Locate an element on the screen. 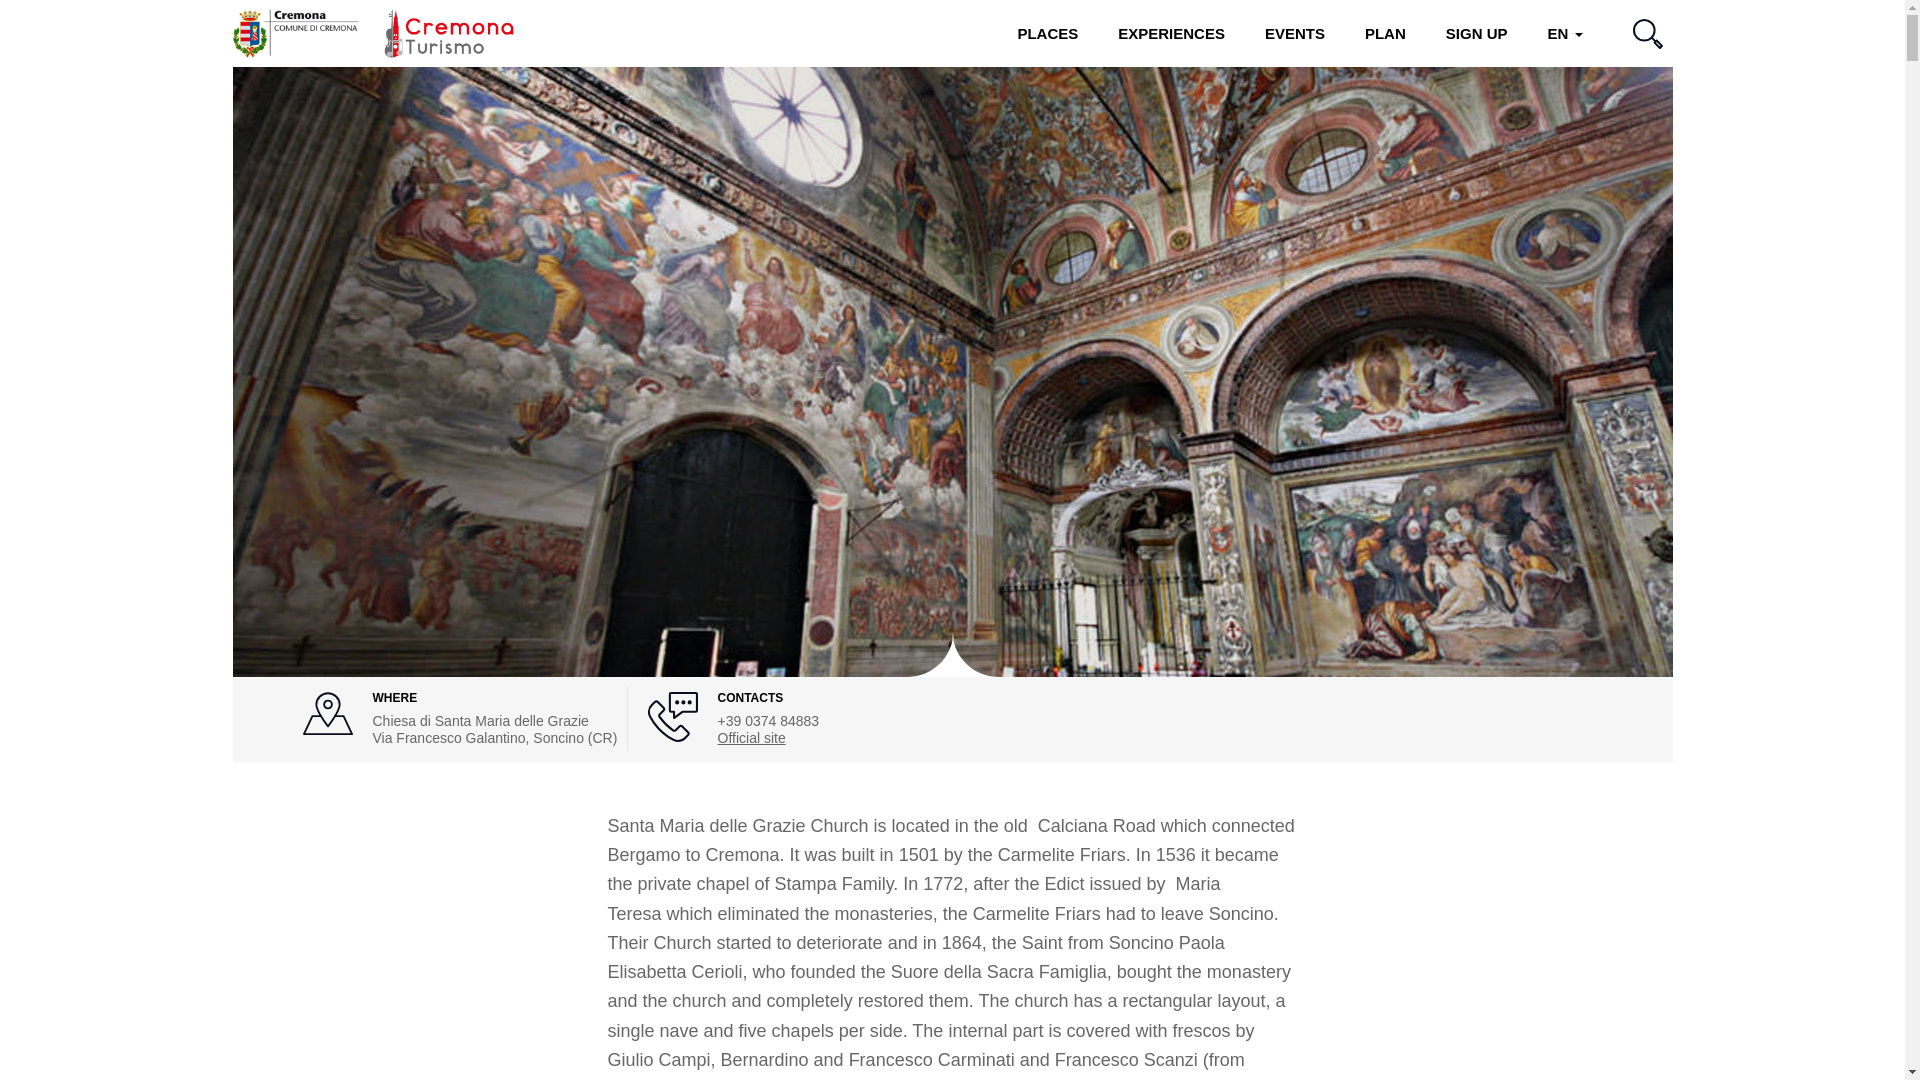 This screenshot has width=1920, height=1080. EN is located at coordinates (1564, 33).